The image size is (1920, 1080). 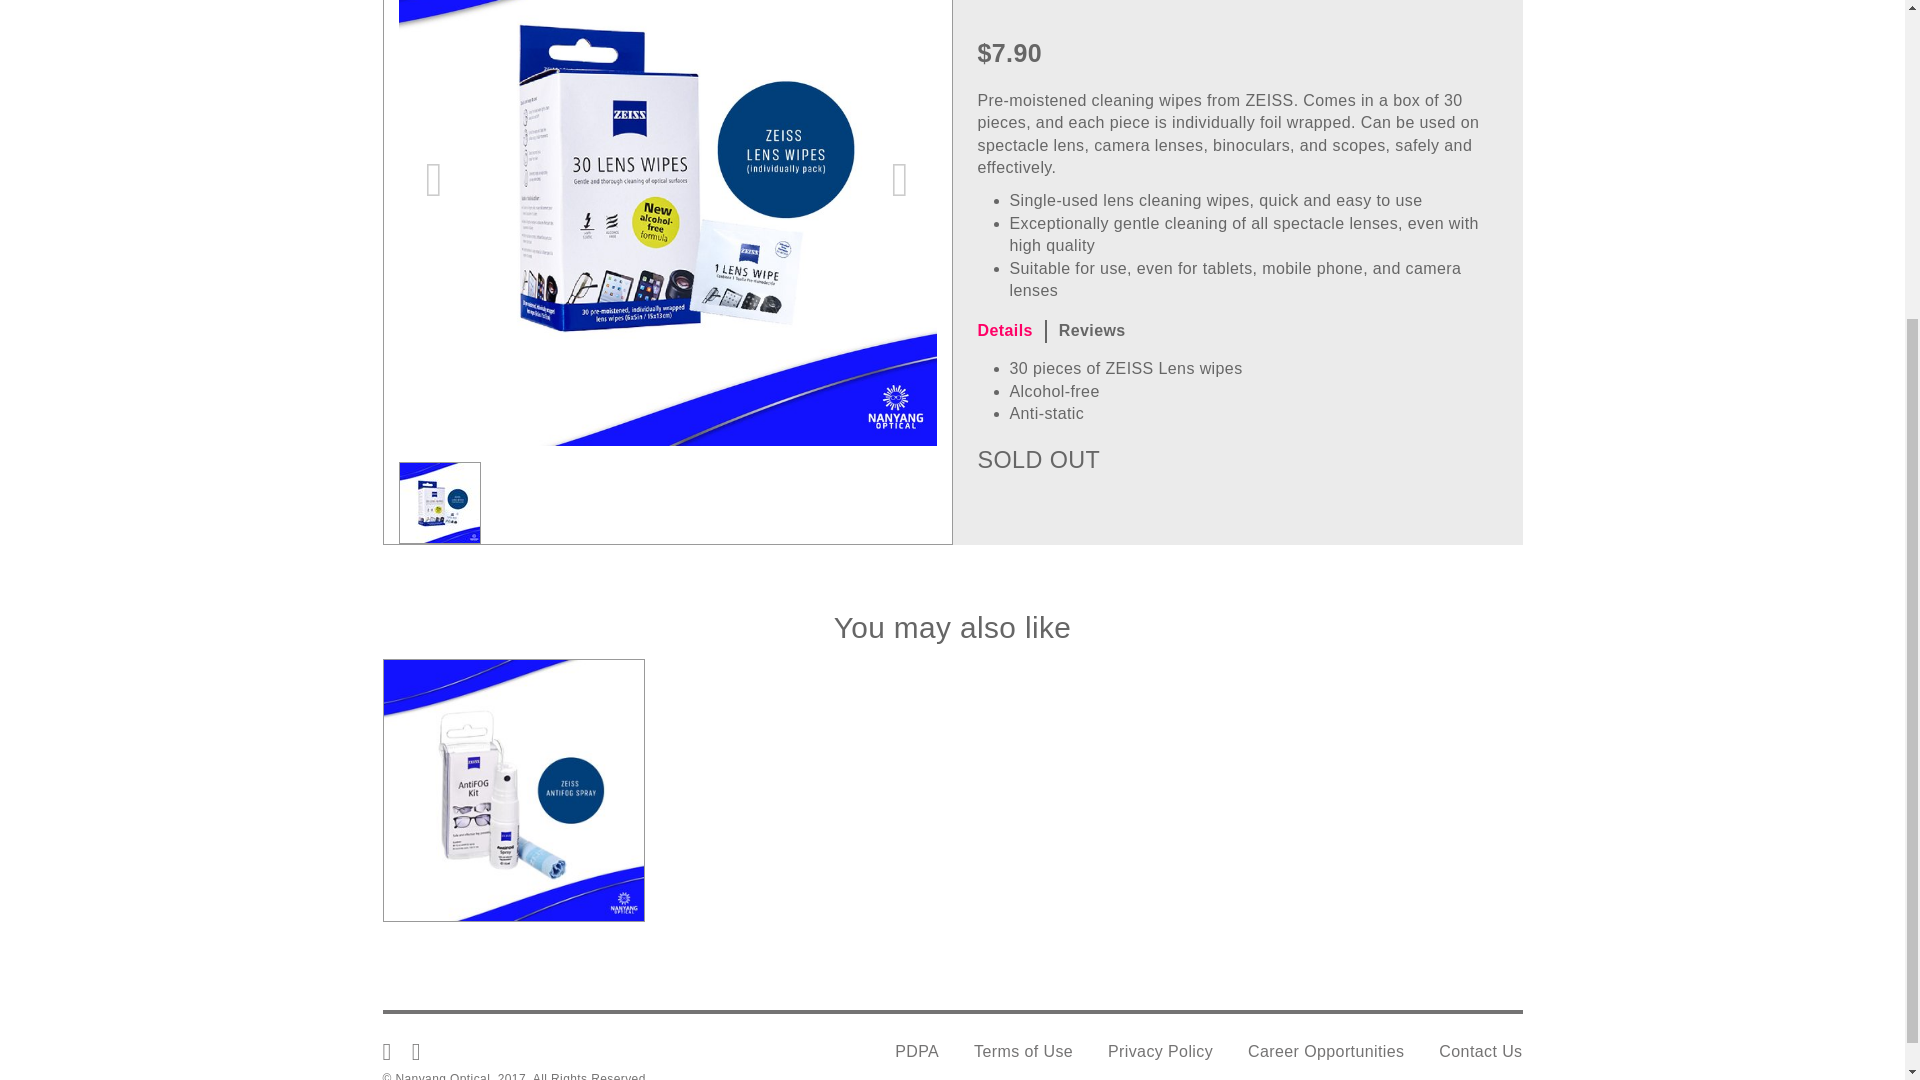 I want to click on Join us for an exciting career path, so click(x=1326, y=1052).